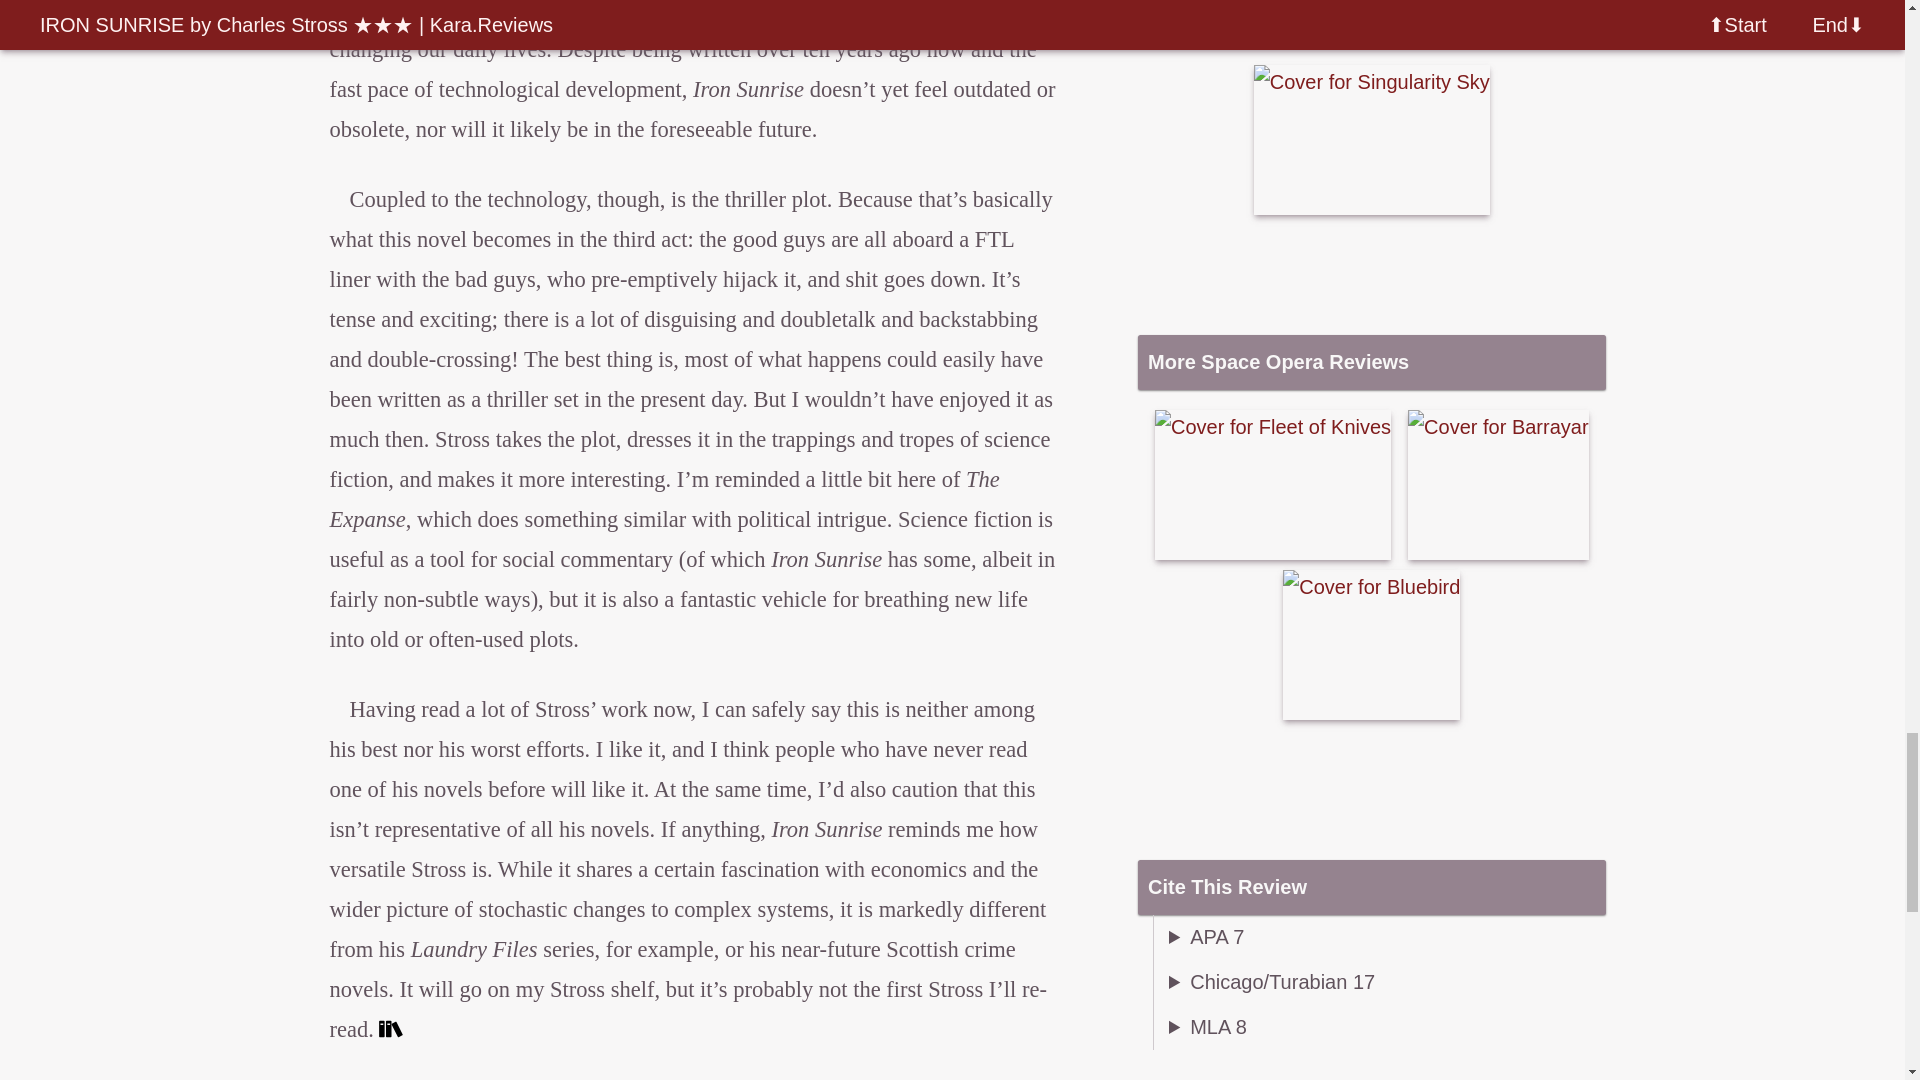 The image size is (1920, 1080). I want to click on Bluebird by Ciel Pierlot, so click(1370, 645).